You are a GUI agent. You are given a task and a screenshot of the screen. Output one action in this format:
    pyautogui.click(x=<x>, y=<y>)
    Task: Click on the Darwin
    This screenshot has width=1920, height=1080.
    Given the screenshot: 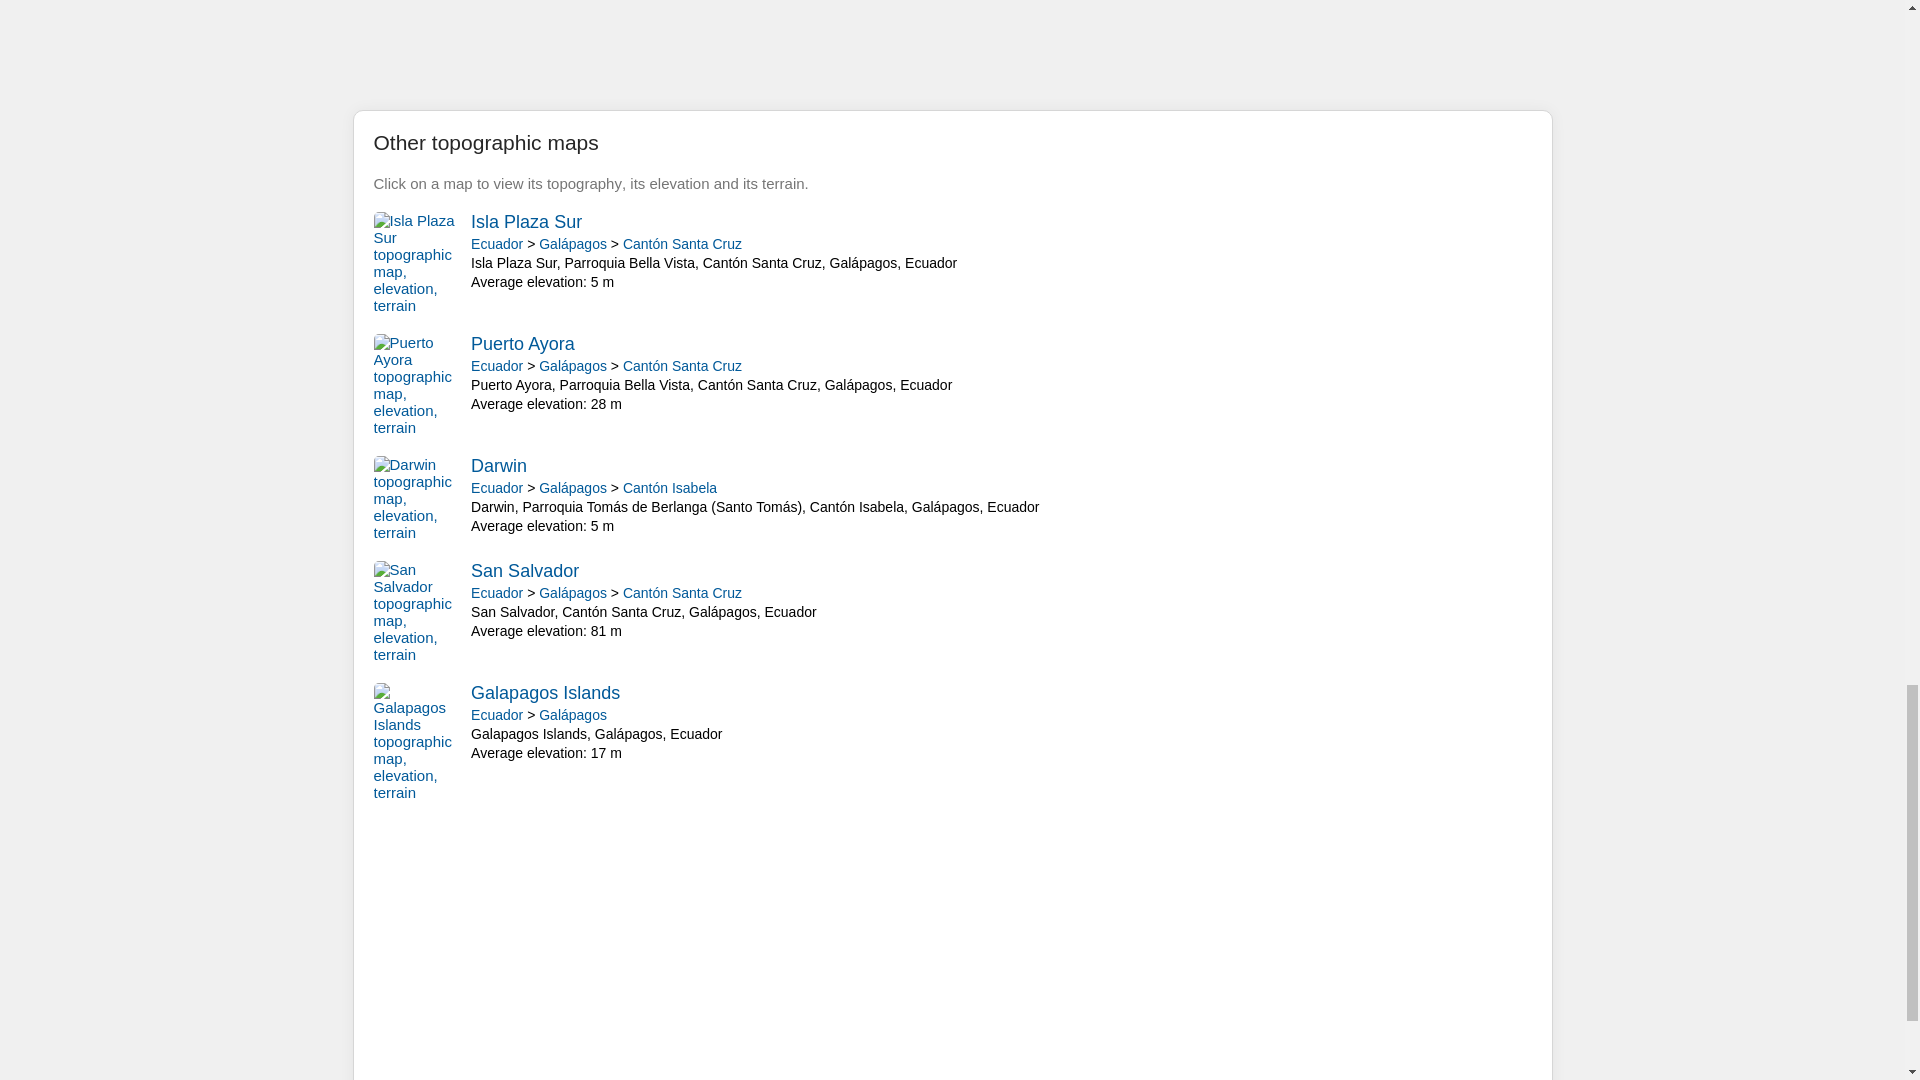 What is the action you would take?
    pyautogui.click(x=498, y=466)
    